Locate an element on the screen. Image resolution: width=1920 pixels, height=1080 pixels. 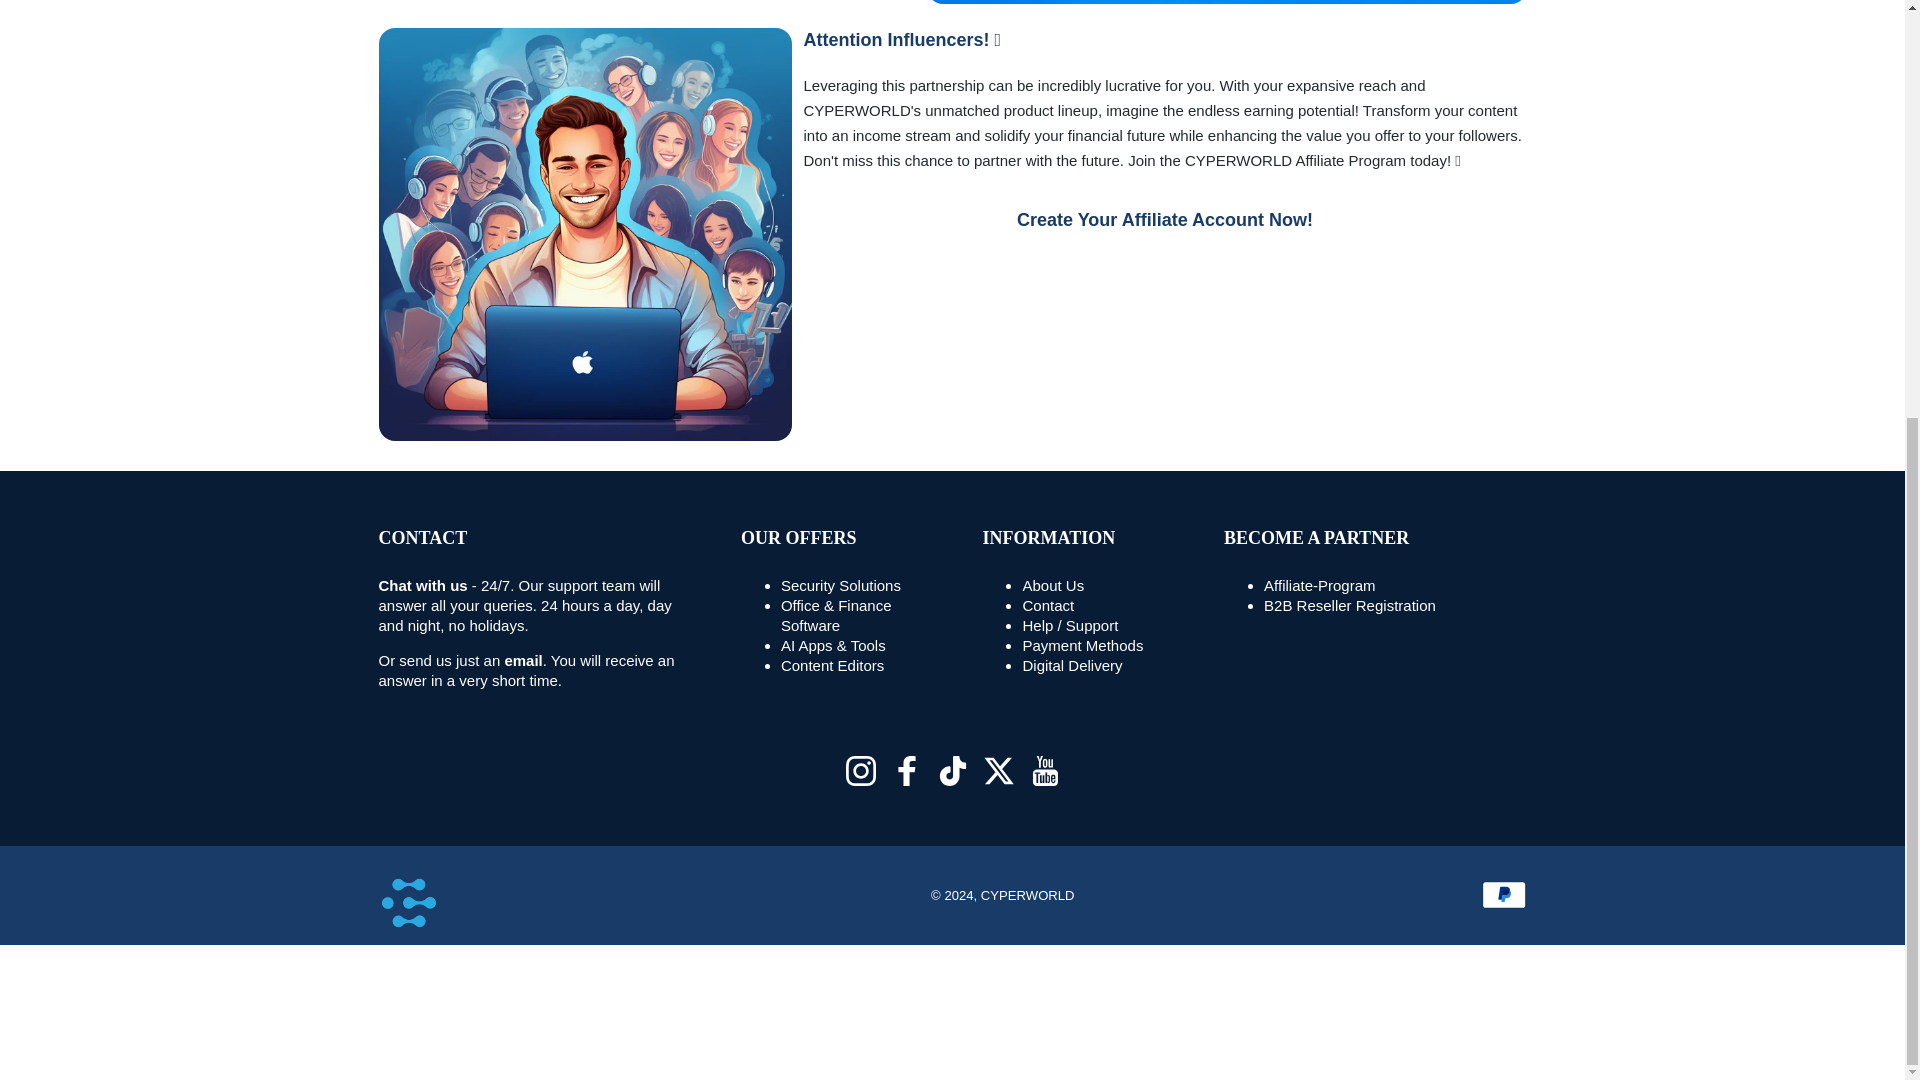
Content Editors is located at coordinates (832, 664).